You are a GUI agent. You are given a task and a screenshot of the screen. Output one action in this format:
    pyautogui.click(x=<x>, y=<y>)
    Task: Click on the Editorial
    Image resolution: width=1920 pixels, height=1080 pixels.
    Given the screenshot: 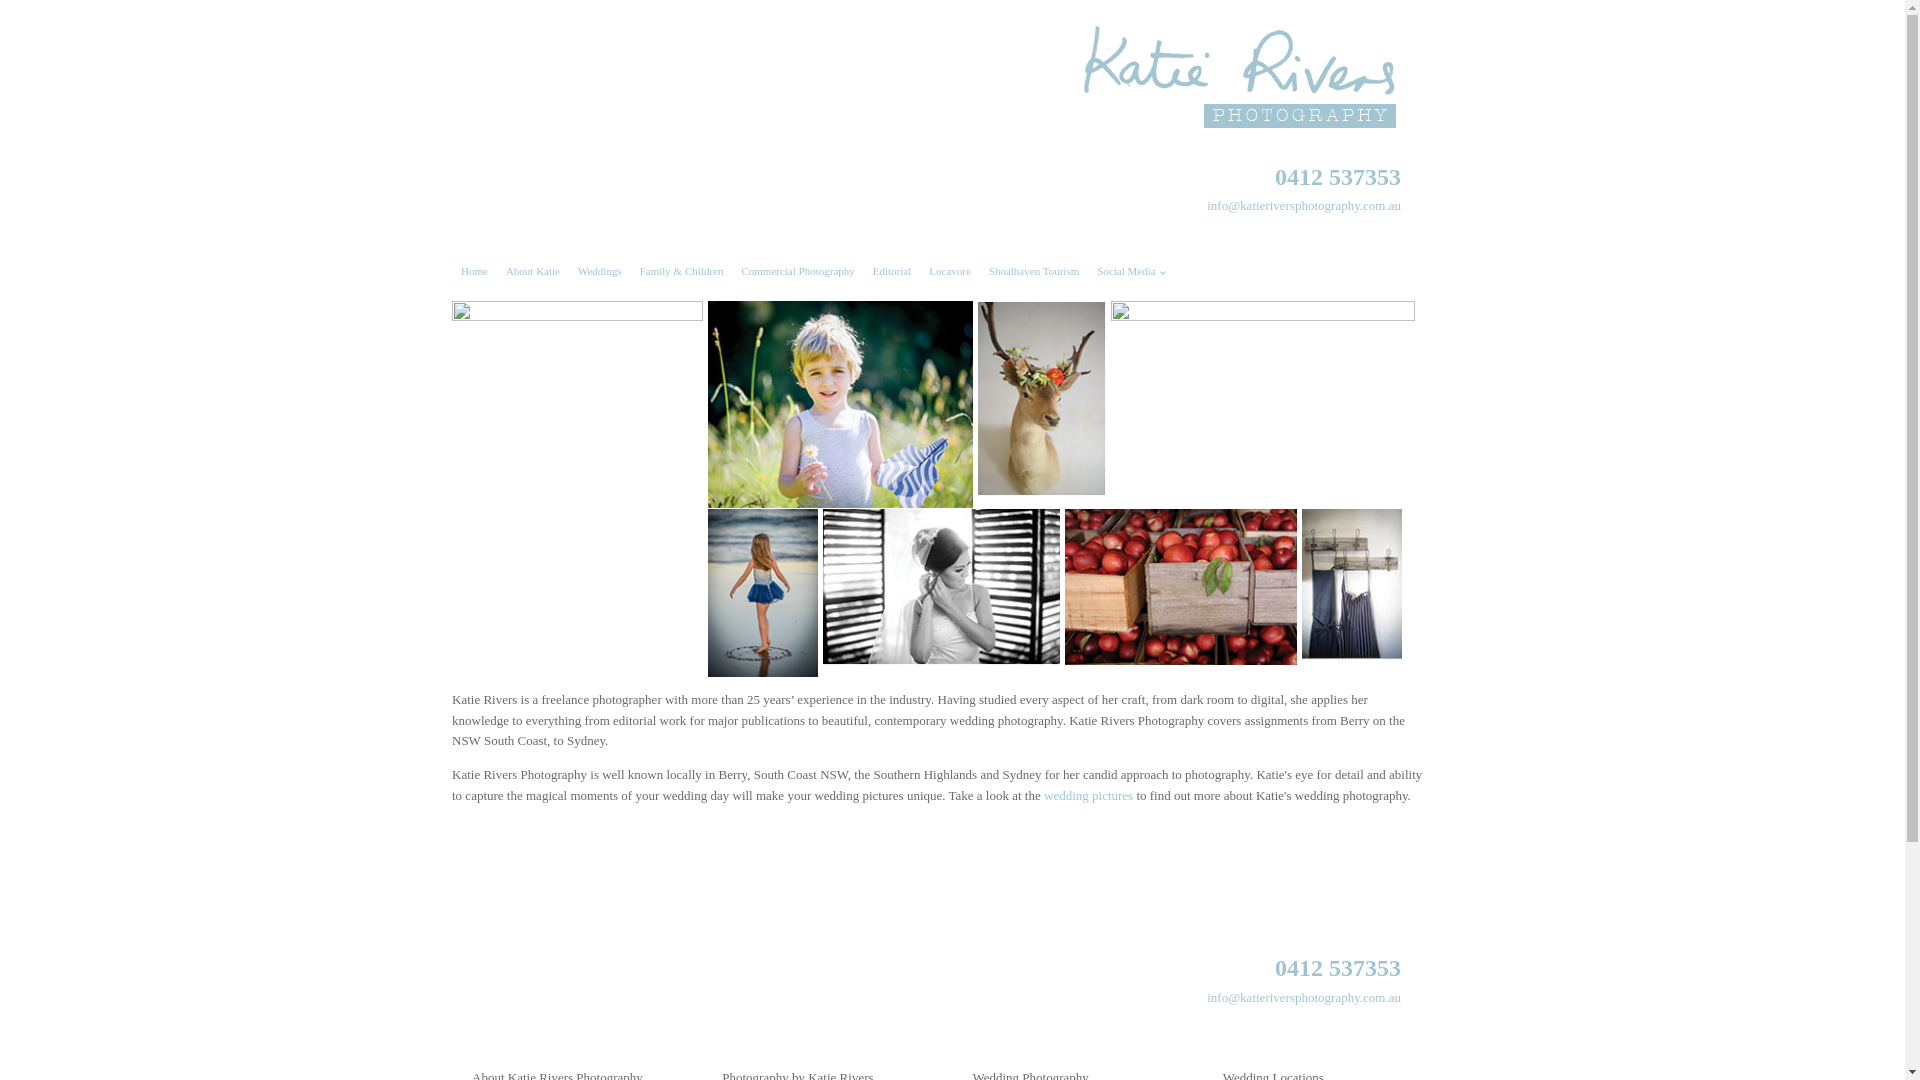 What is the action you would take?
    pyautogui.click(x=892, y=272)
    